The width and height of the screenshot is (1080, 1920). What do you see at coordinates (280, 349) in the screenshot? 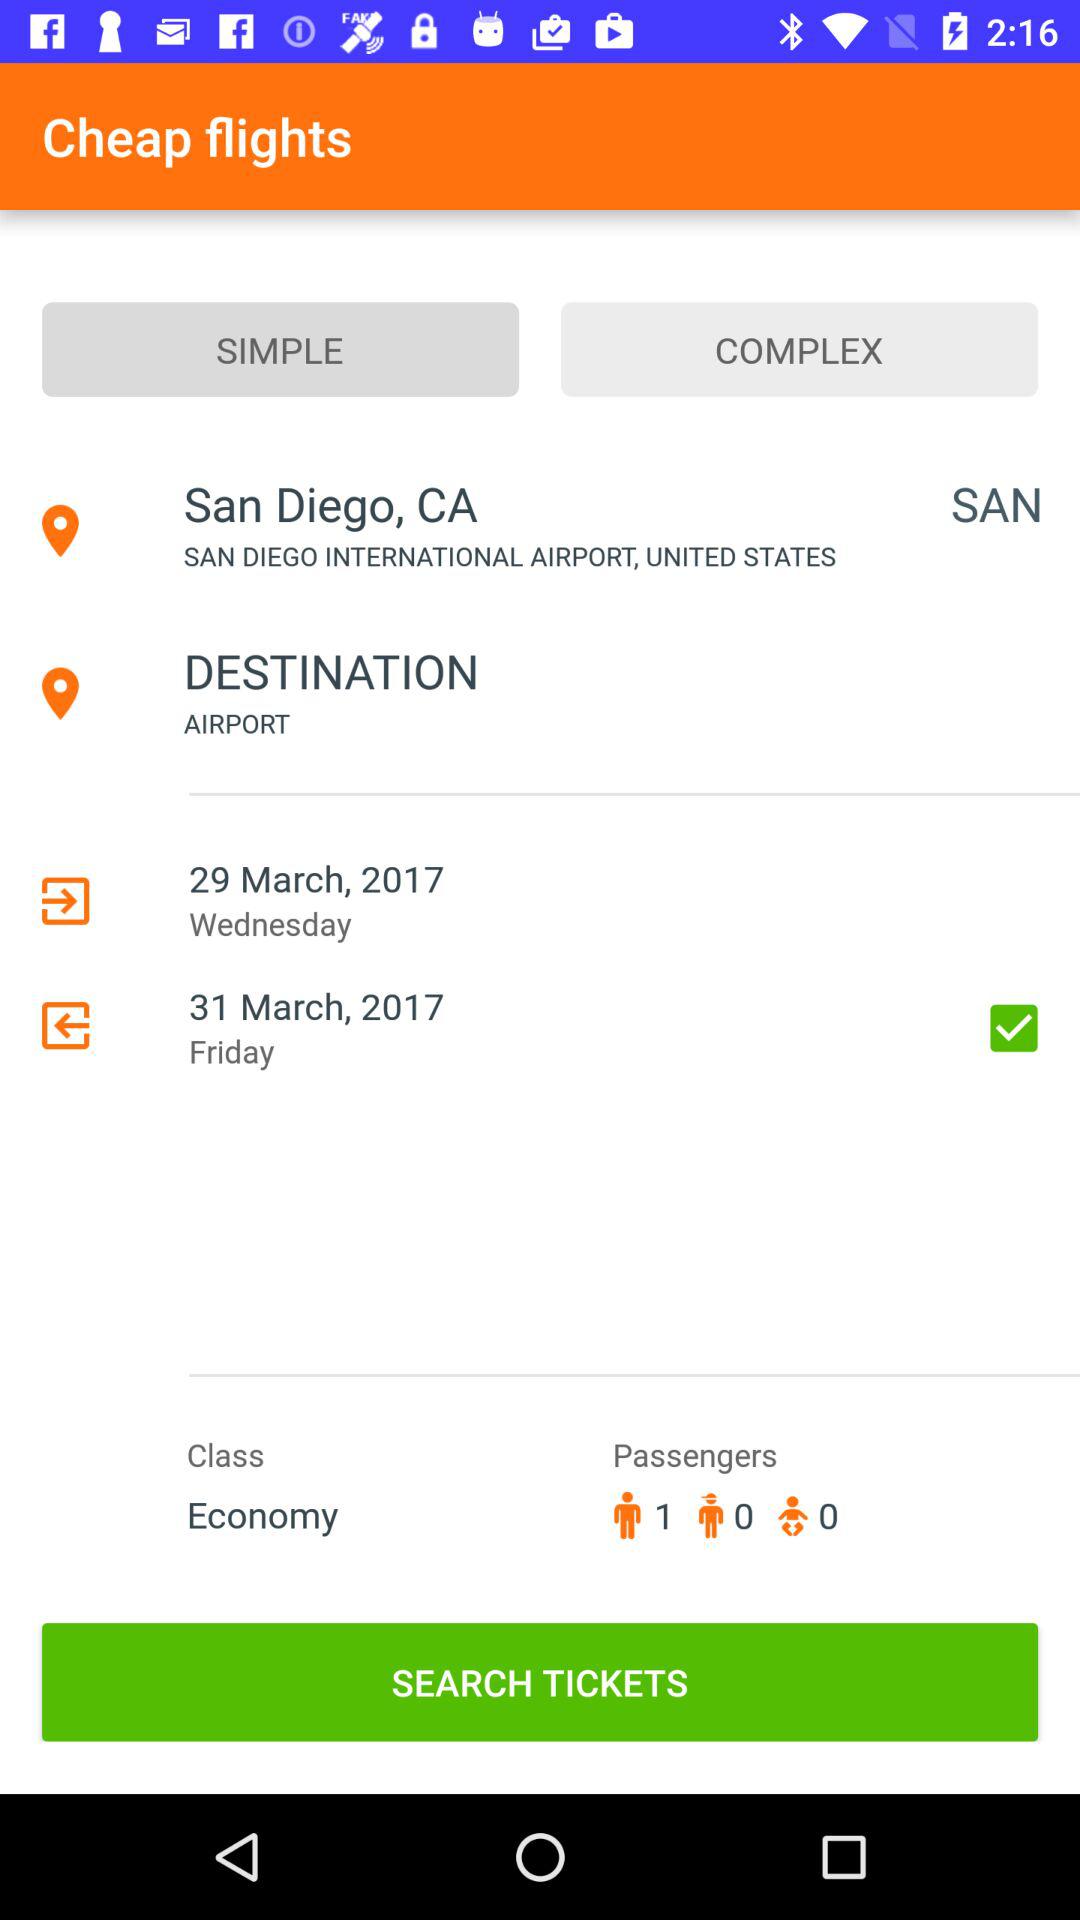
I see `tap simple` at bounding box center [280, 349].